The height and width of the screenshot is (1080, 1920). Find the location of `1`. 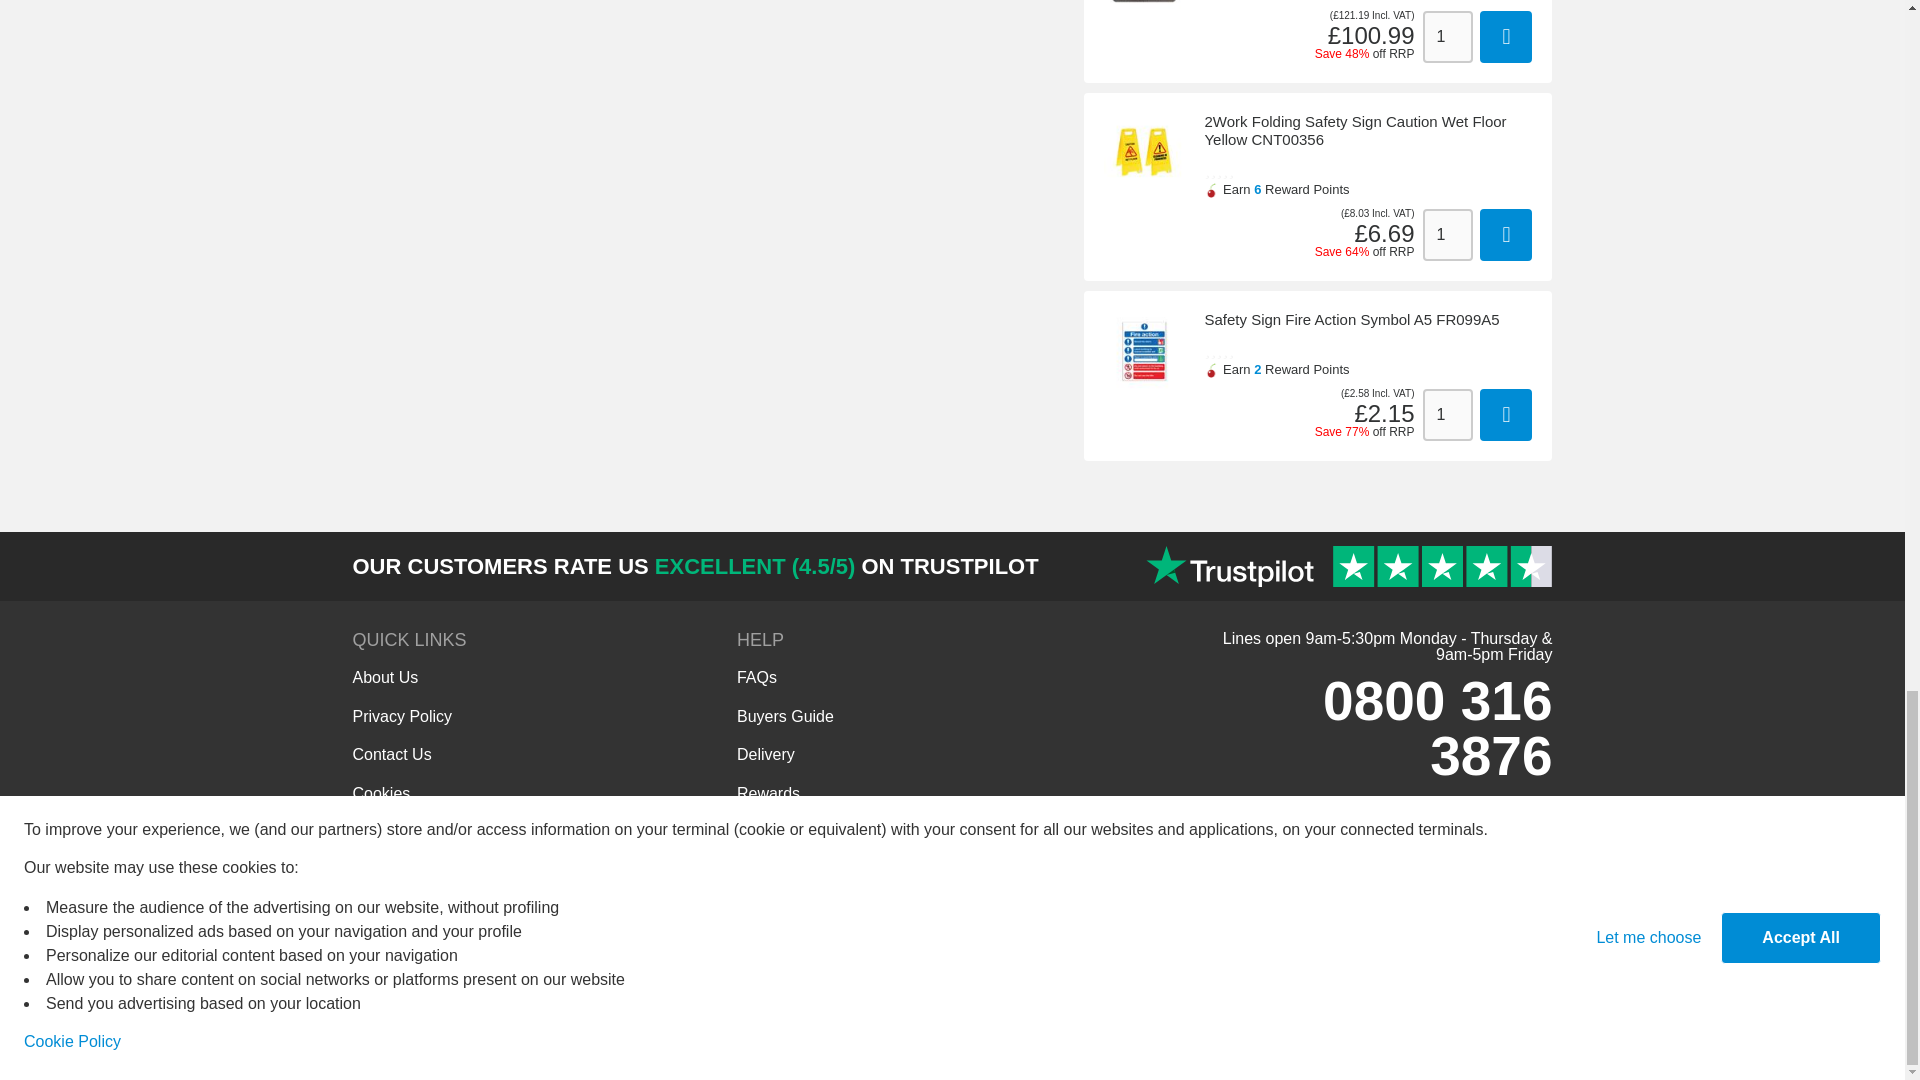

1 is located at coordinates (1447, 414).